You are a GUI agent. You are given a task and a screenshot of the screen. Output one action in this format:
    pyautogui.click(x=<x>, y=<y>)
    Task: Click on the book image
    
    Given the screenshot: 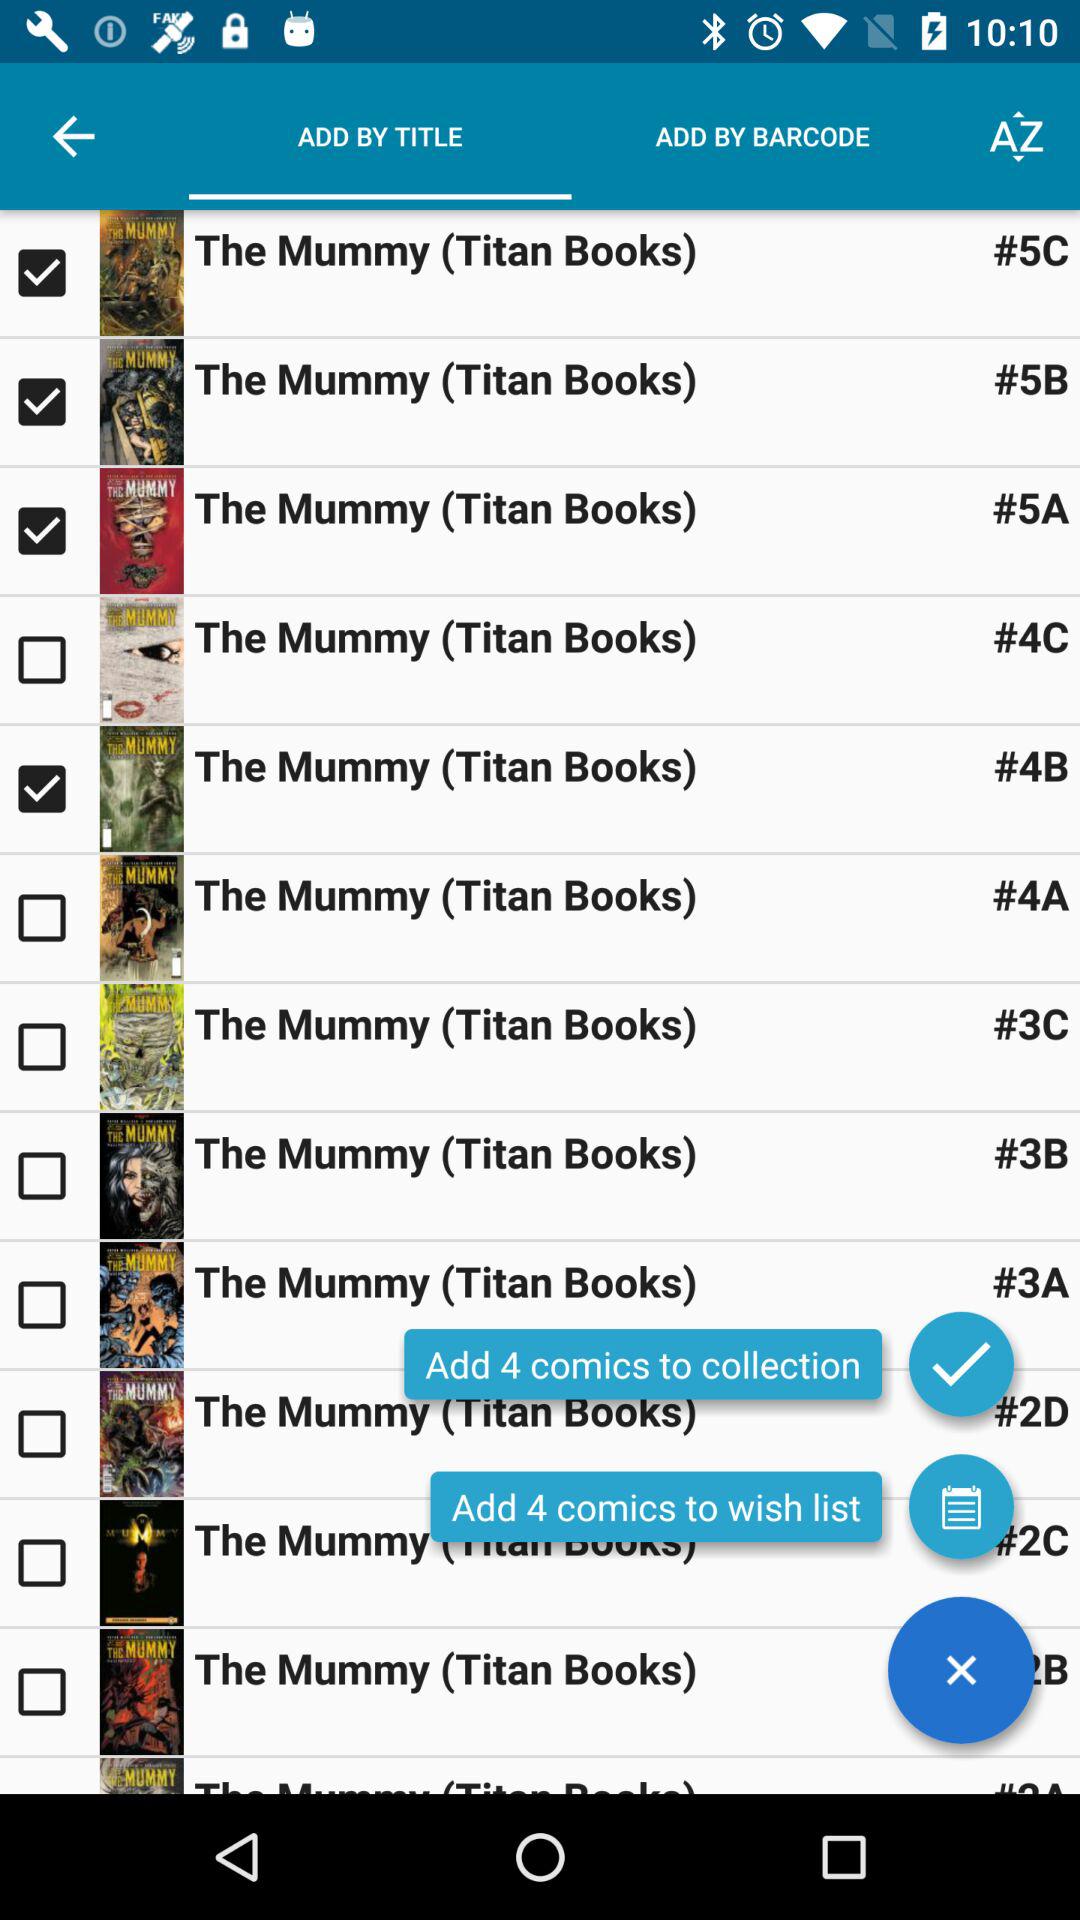 What is the action you would take?
    pyautogui.click(x=141, y=273)
    